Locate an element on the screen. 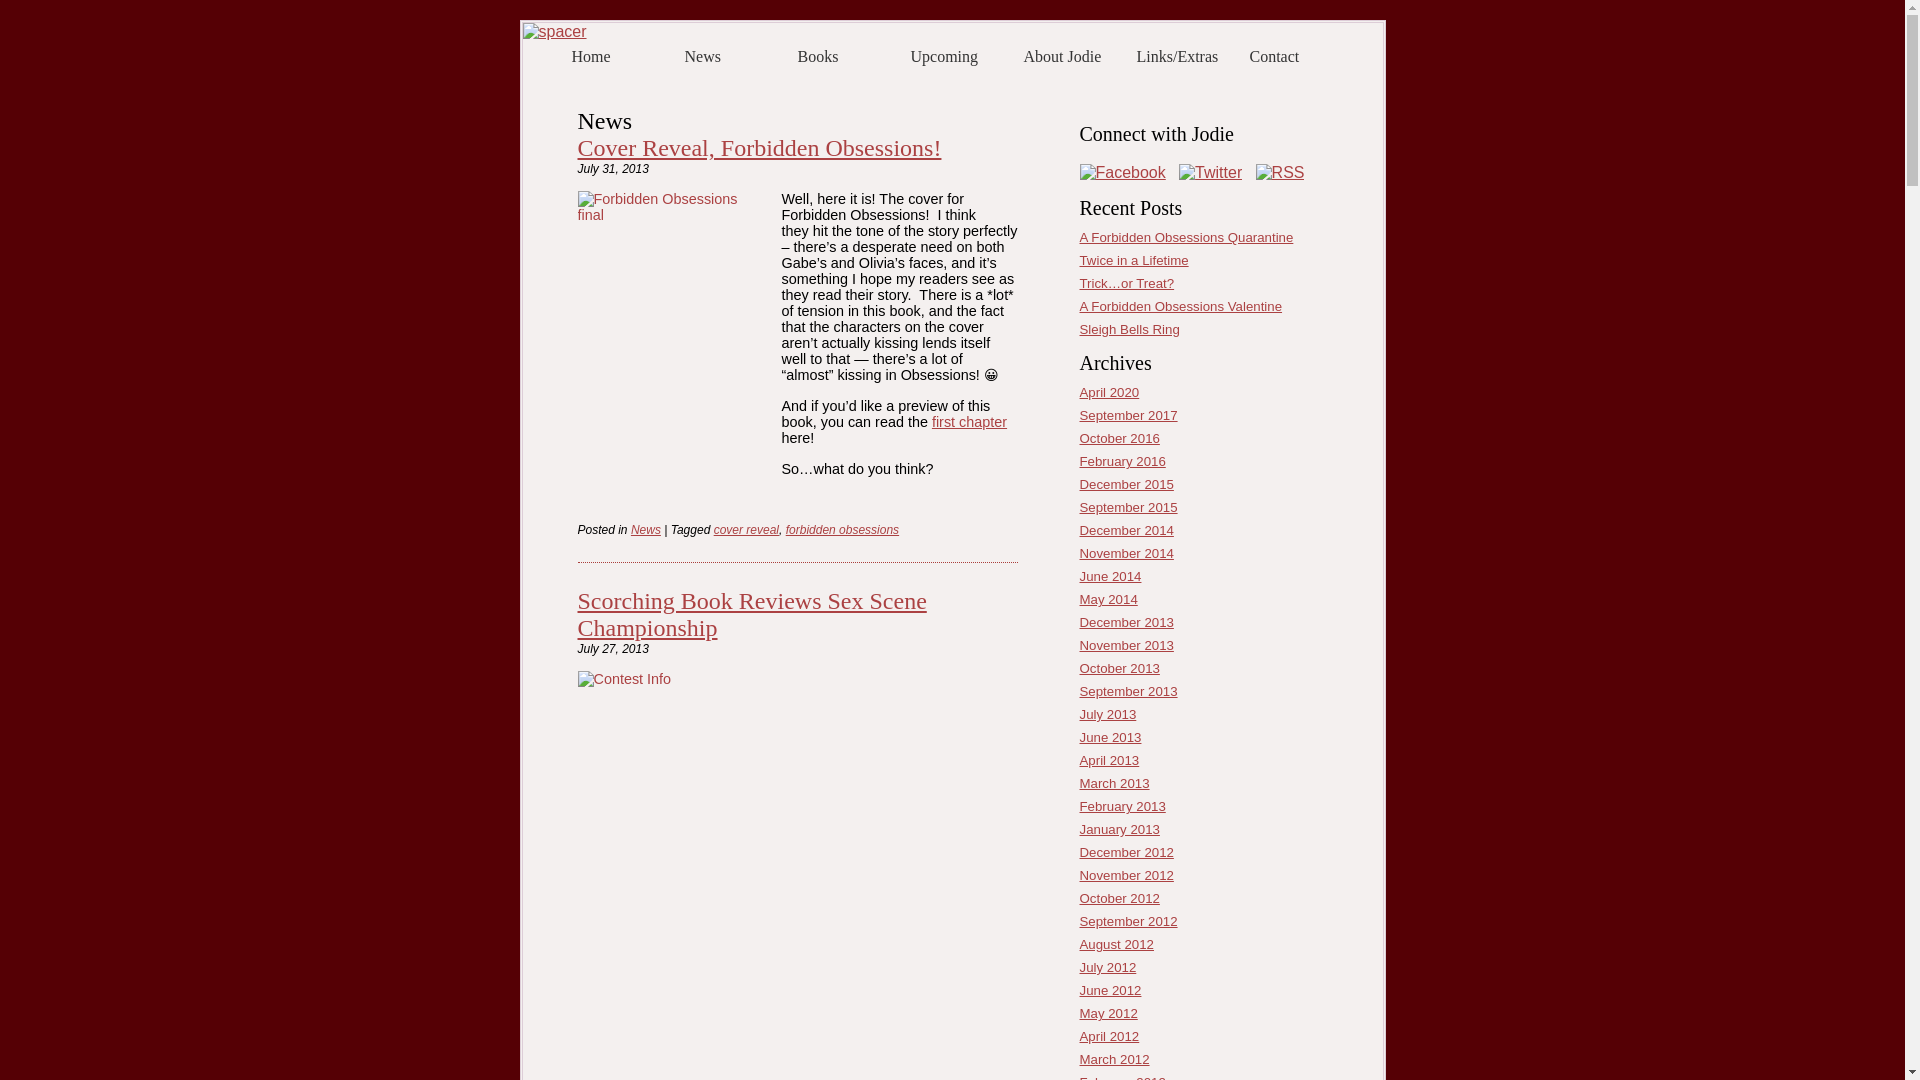 This screenshot has height=1080, width=1920. About Jodie is located at coordinates (1070, 54).